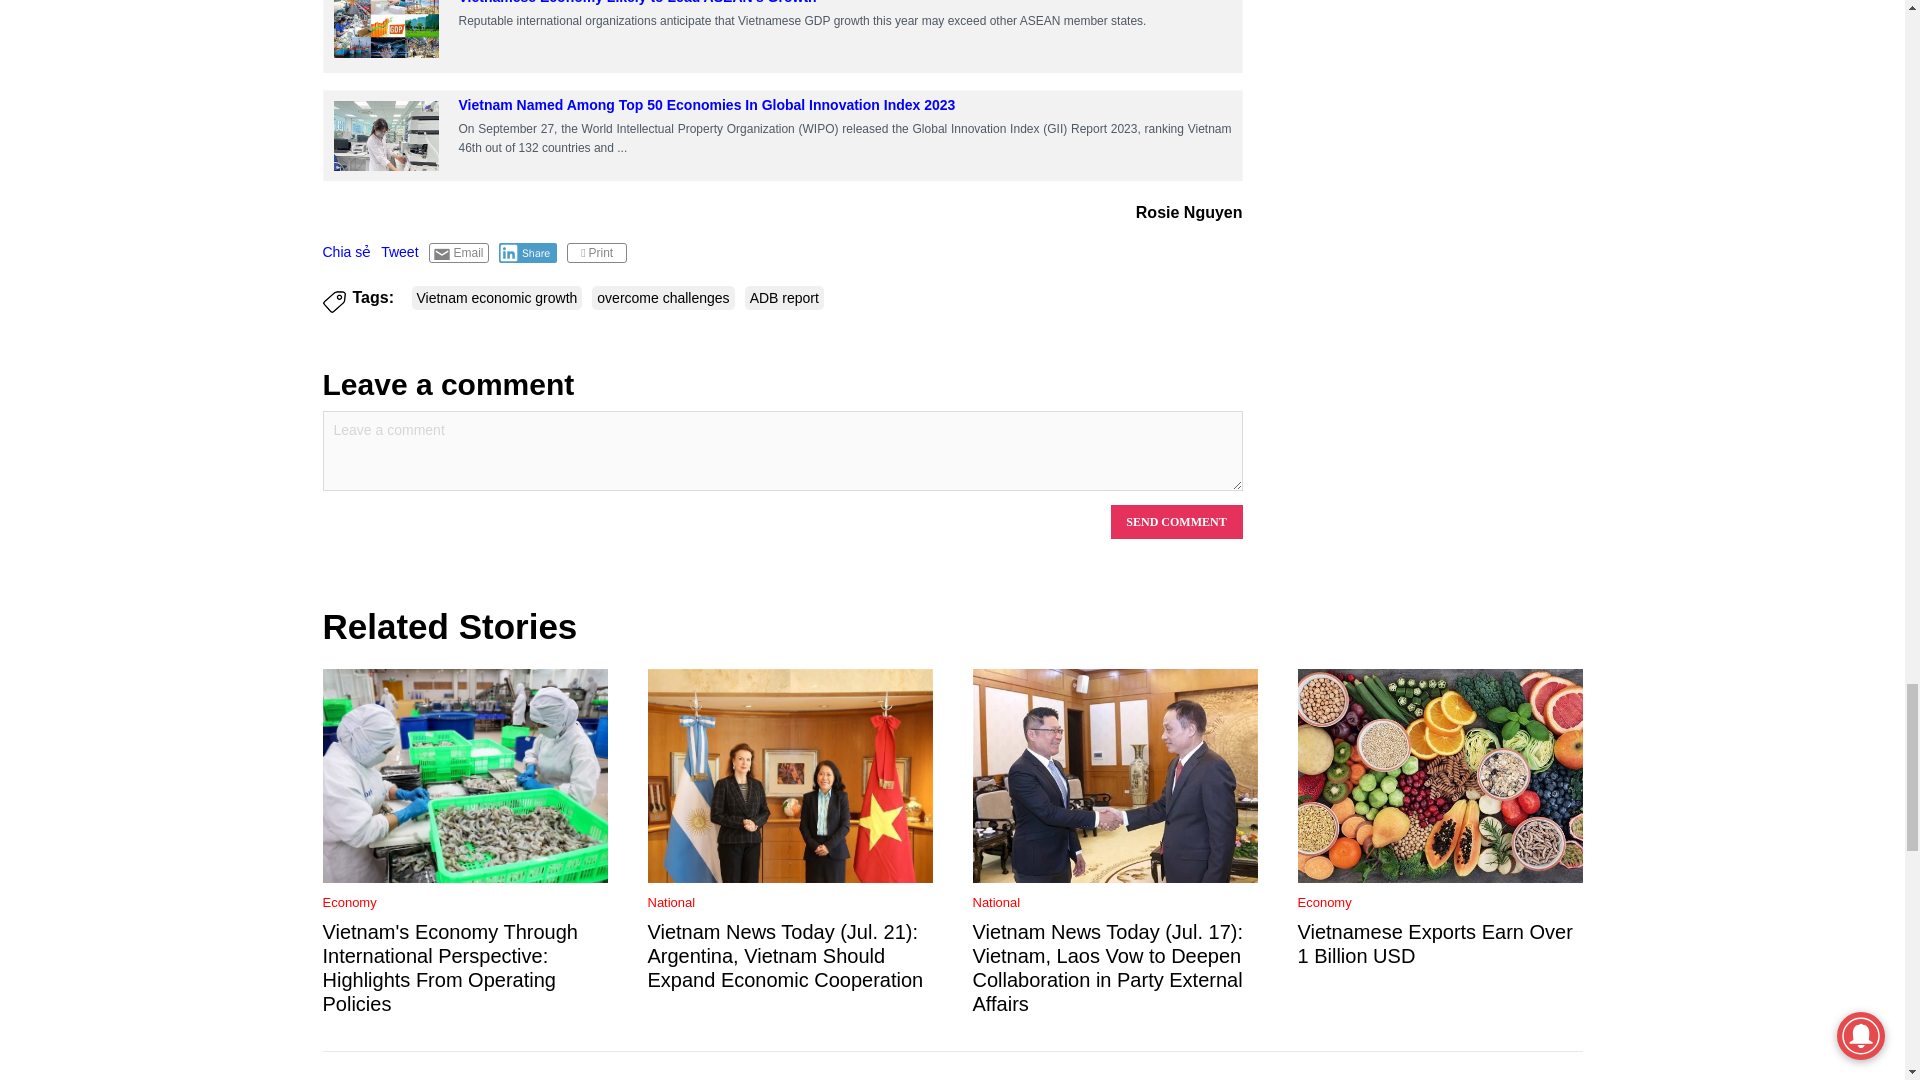 This screenshot has height=1080, width=1920. I want to click on Tweet, so click(399, 252).